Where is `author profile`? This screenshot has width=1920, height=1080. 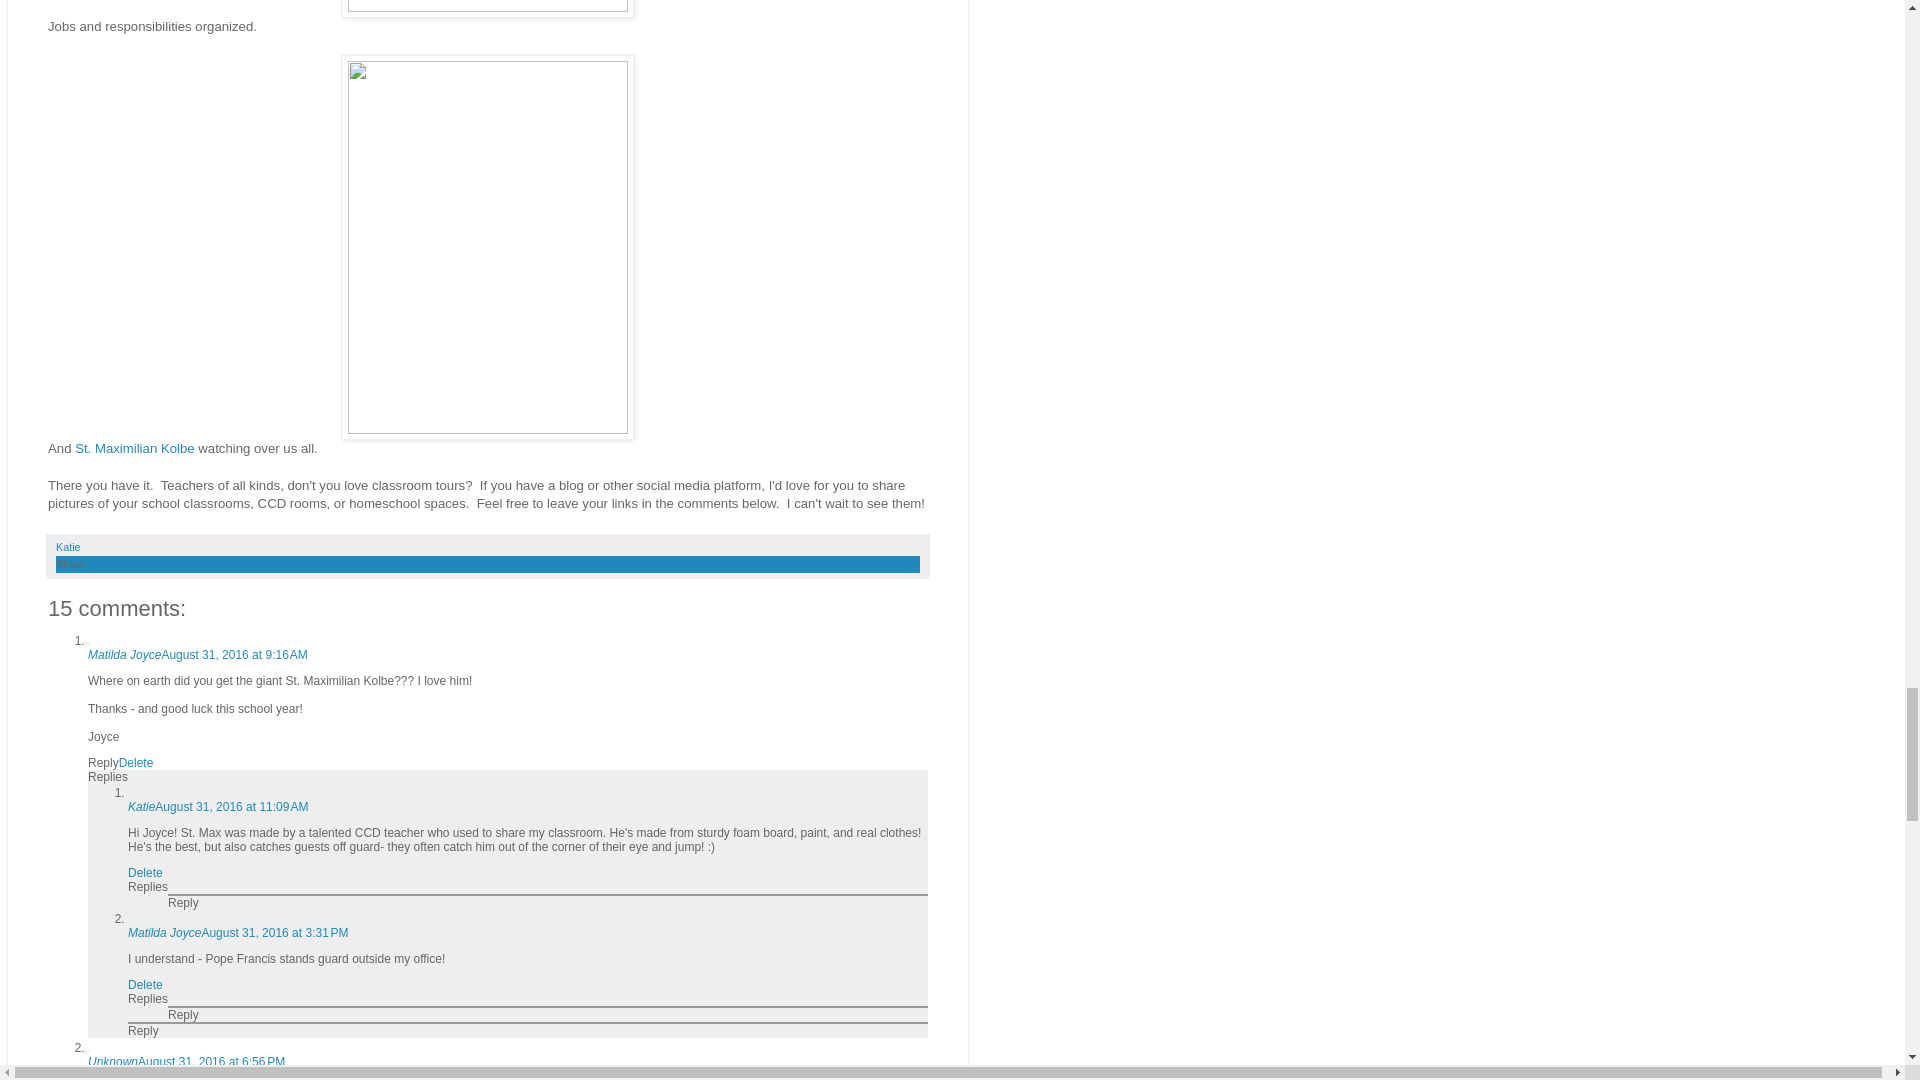
author profile is located at coordinates (68, 546).